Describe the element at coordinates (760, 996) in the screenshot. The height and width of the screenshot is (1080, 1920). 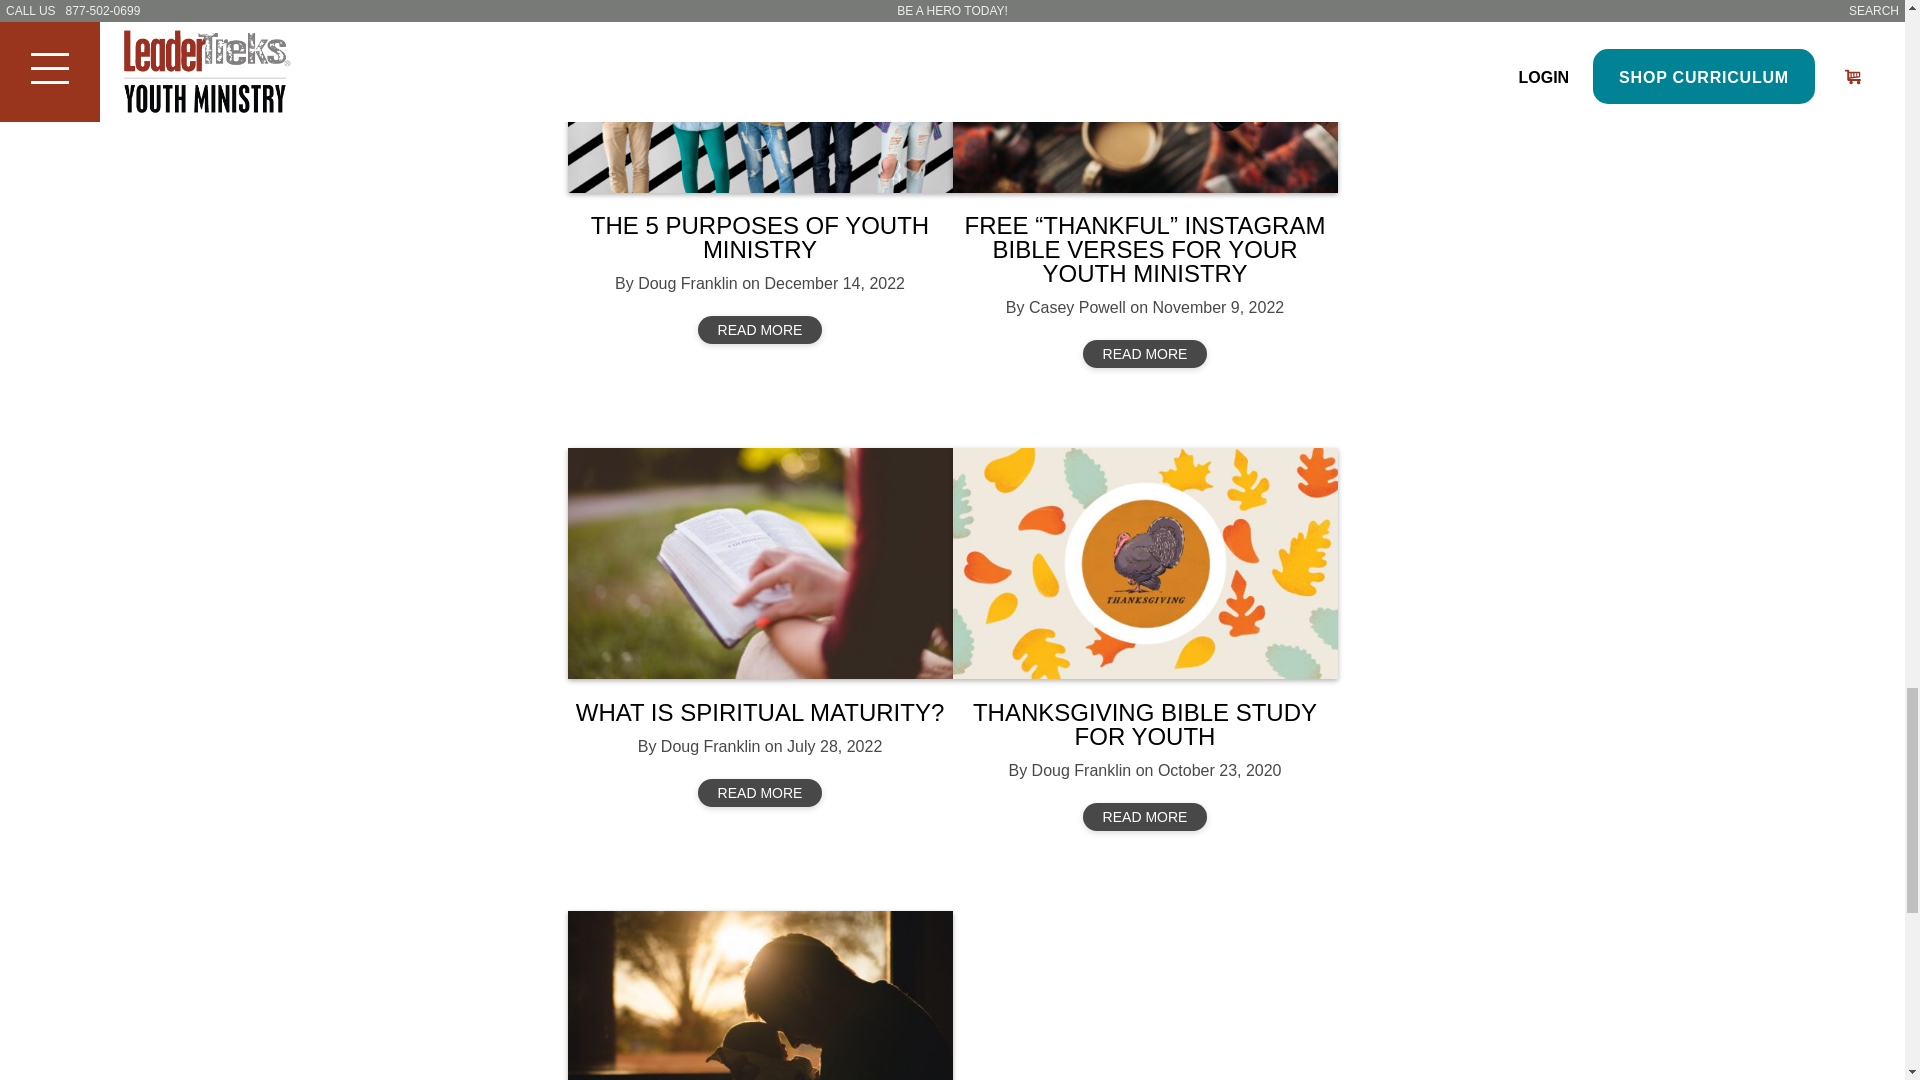
I see `Things I learned from my Dad part 3` at that location.